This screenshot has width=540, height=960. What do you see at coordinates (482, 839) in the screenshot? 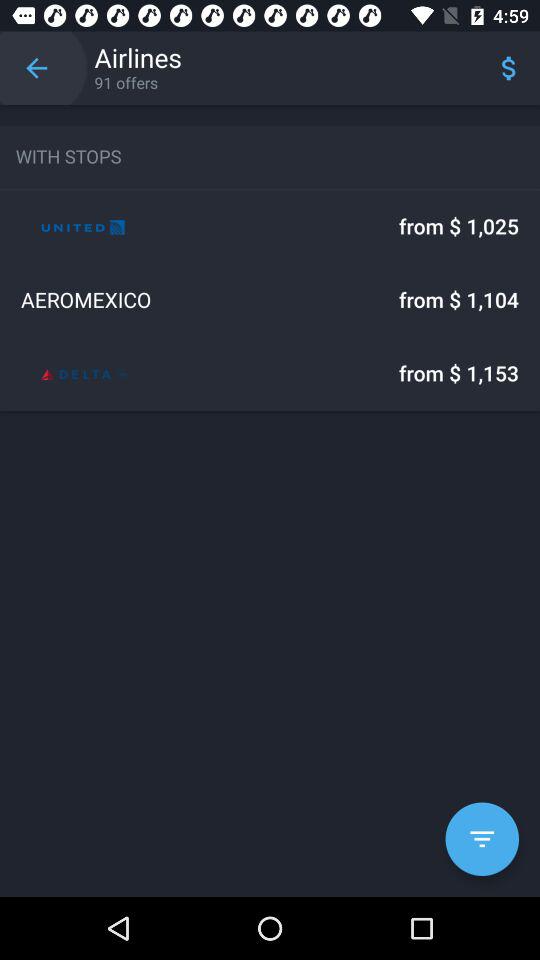
I see `choose the icon at the bottom right corner` at bounding box center [482, 839].